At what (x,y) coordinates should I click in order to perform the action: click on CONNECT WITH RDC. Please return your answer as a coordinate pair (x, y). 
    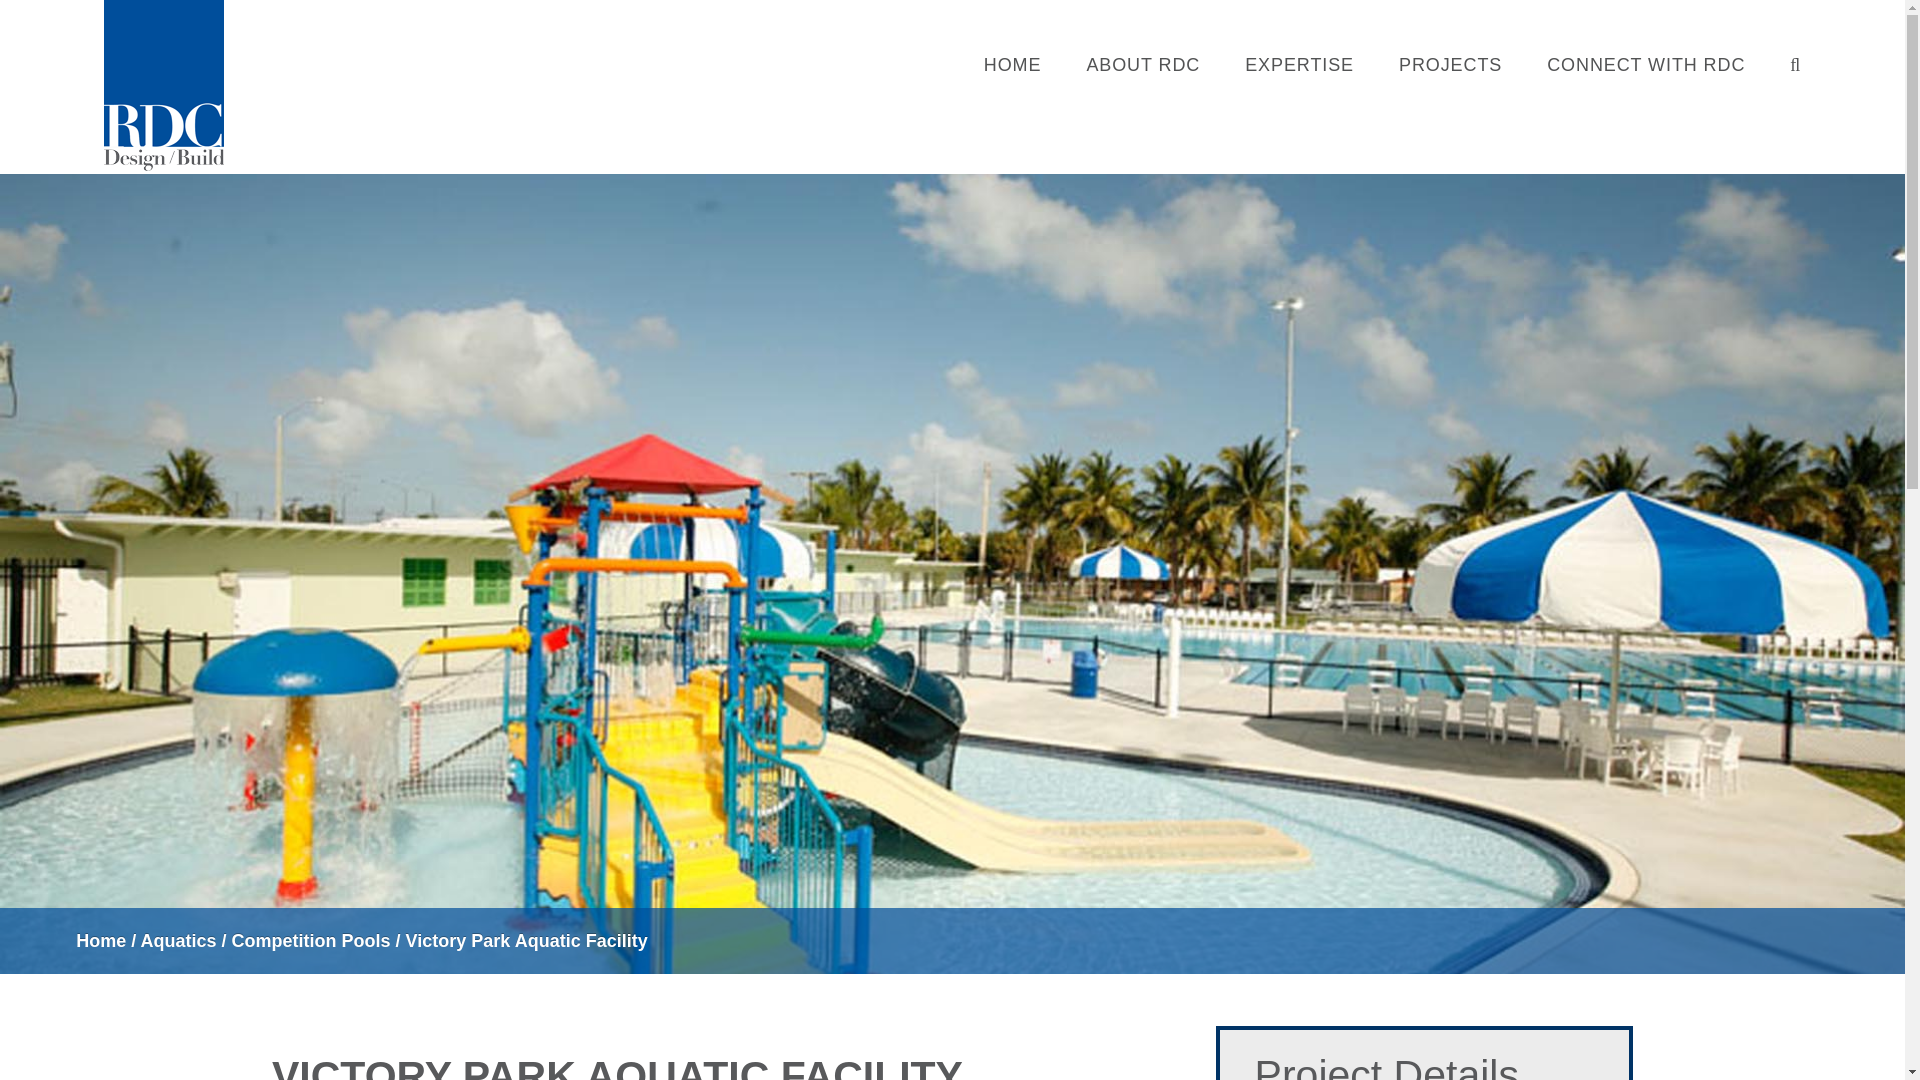
    Looking at the image, I should click on (1646, 64).